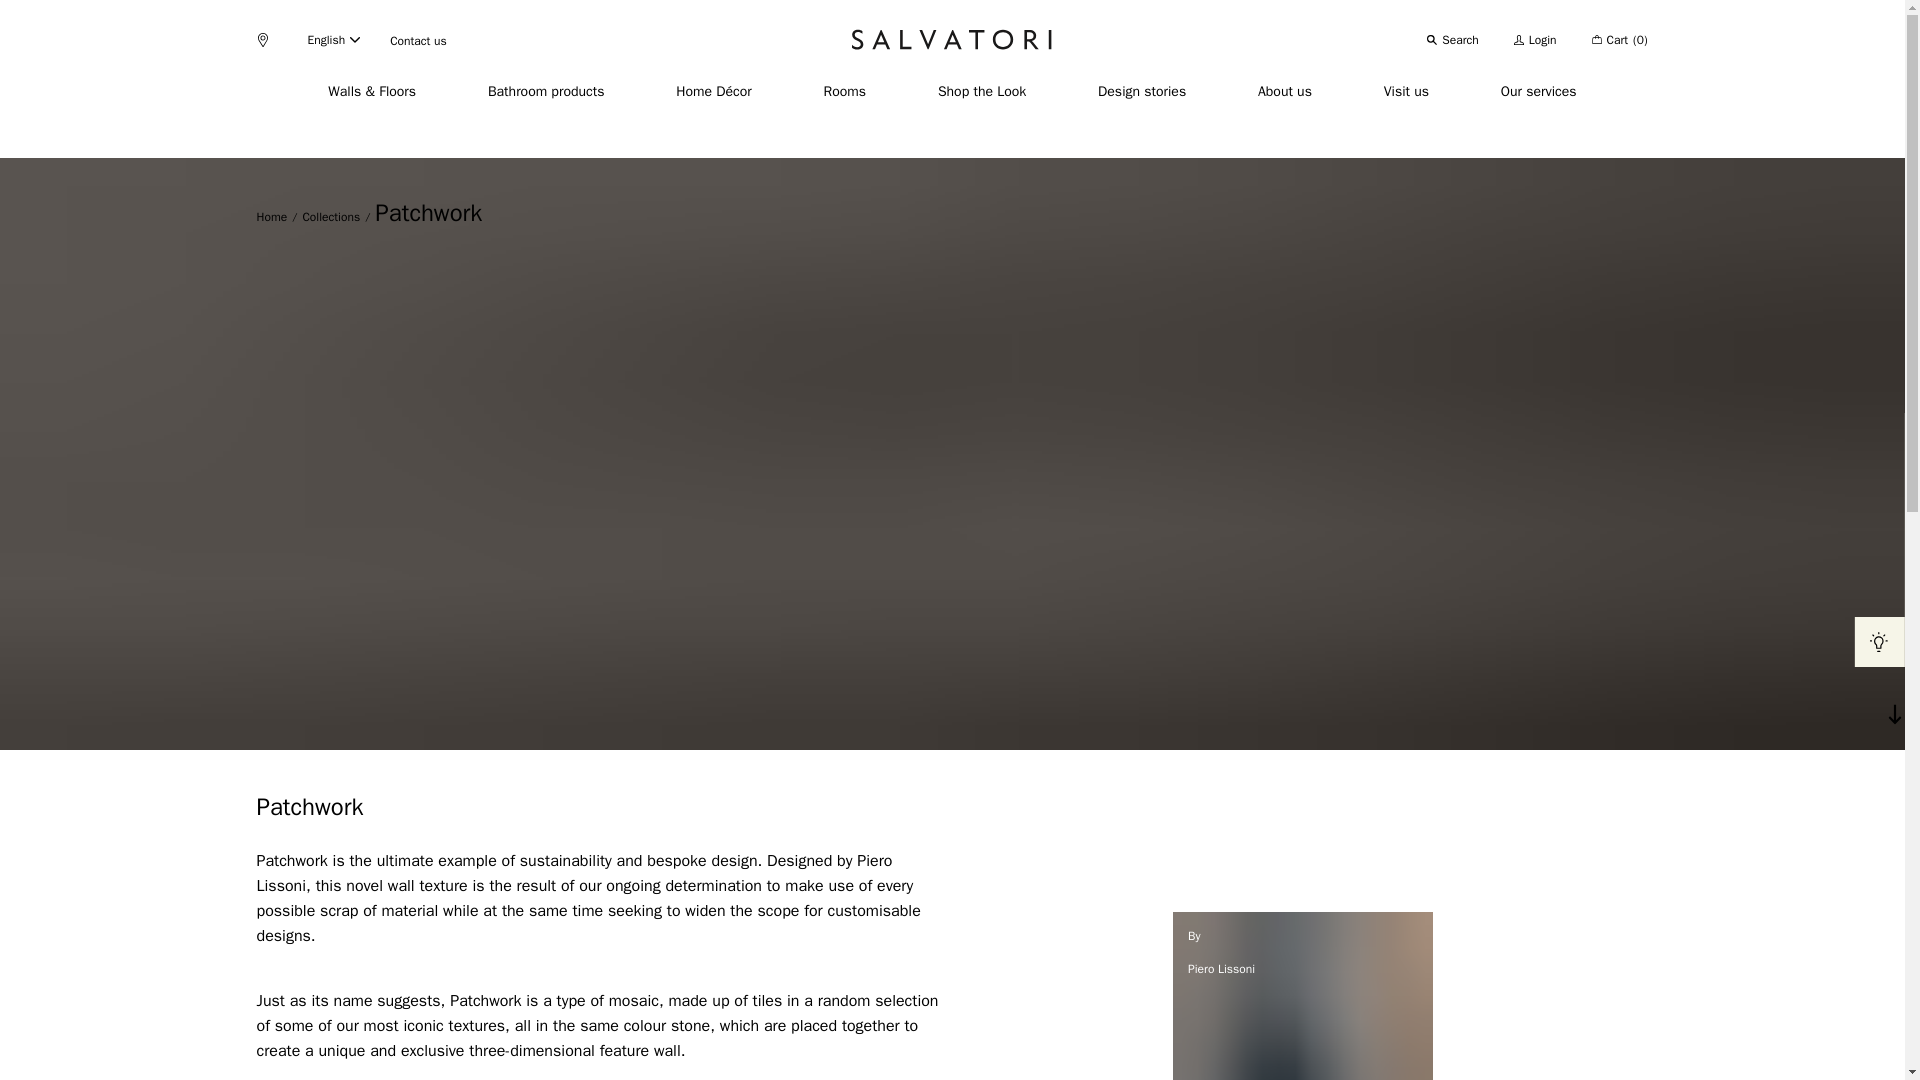  I want to click on Design stories, so click(1142, 92).